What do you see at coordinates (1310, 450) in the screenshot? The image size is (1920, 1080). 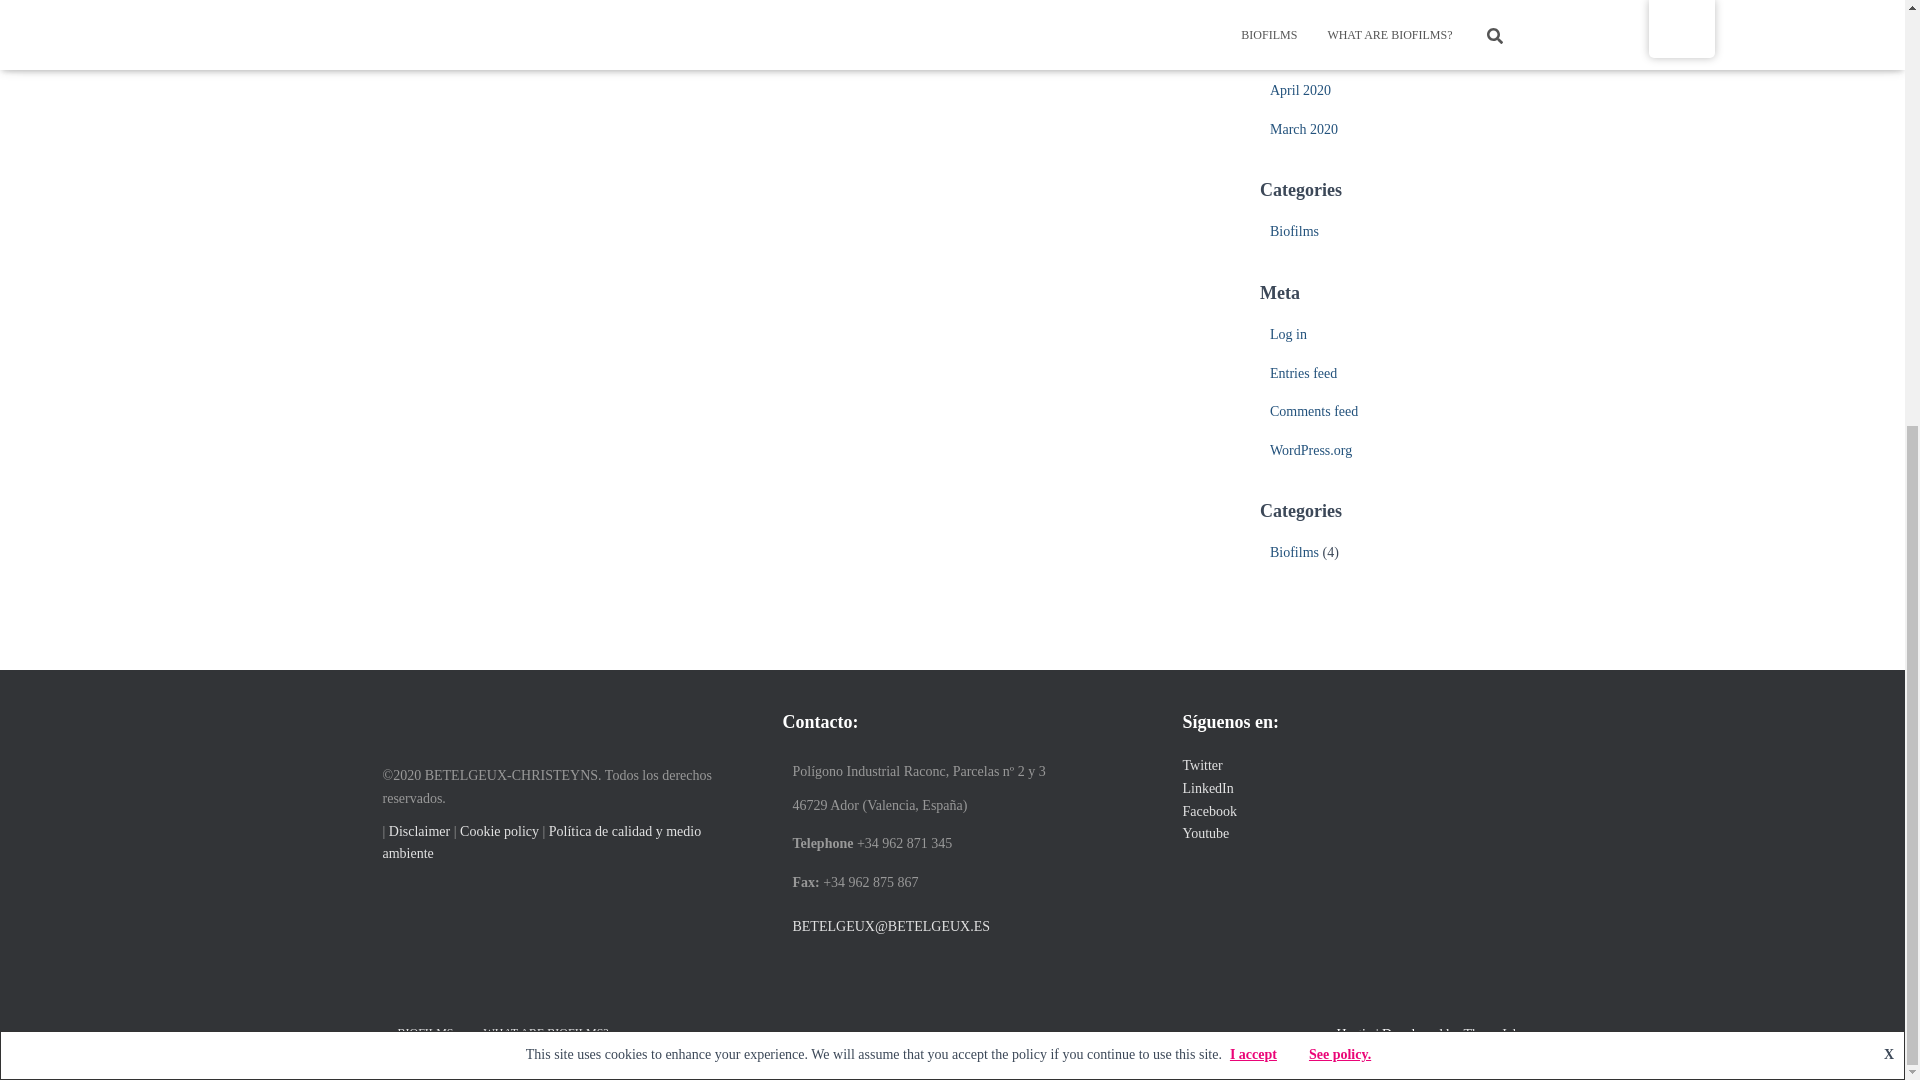 I see `WordPress.org` at bounding box center [1310, 450].